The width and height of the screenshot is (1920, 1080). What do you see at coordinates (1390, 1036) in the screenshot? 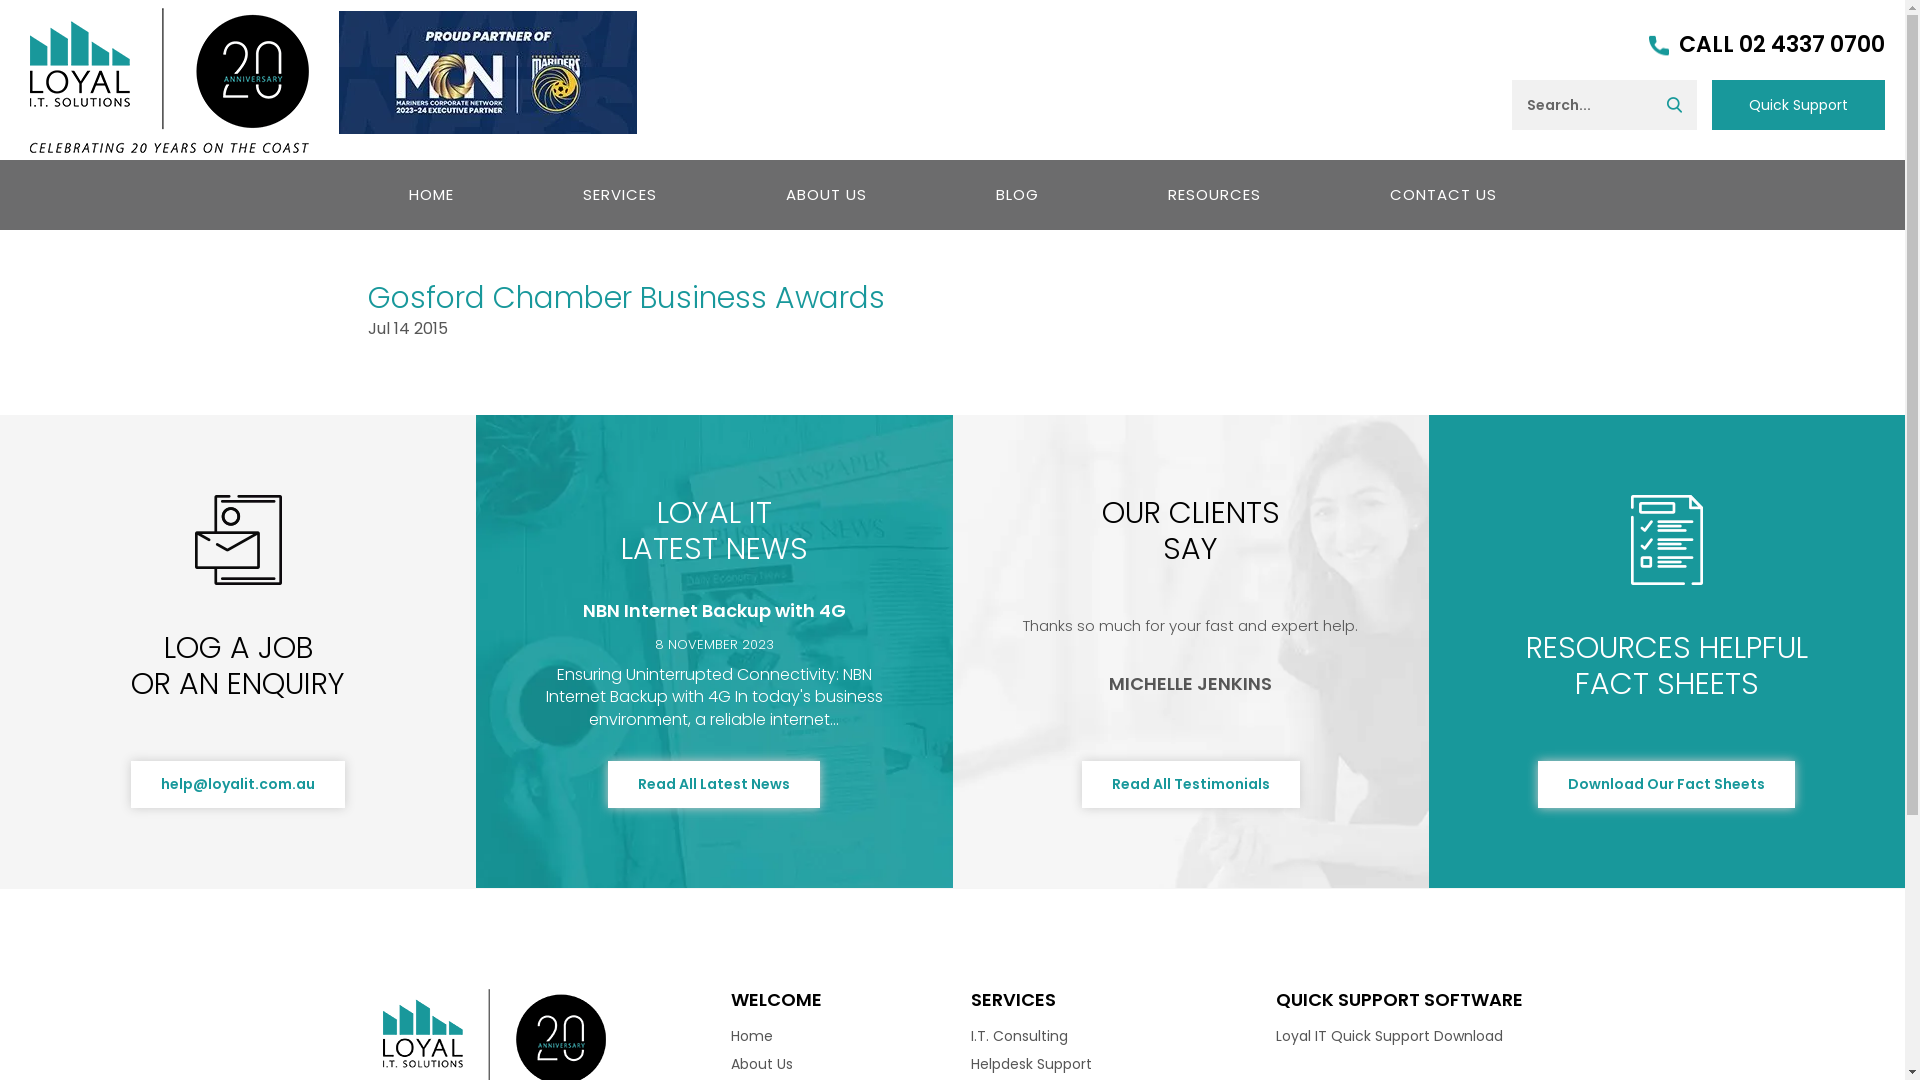
I see `Loyal IT Quick Support Download` at bounding box center [1390, 1036].